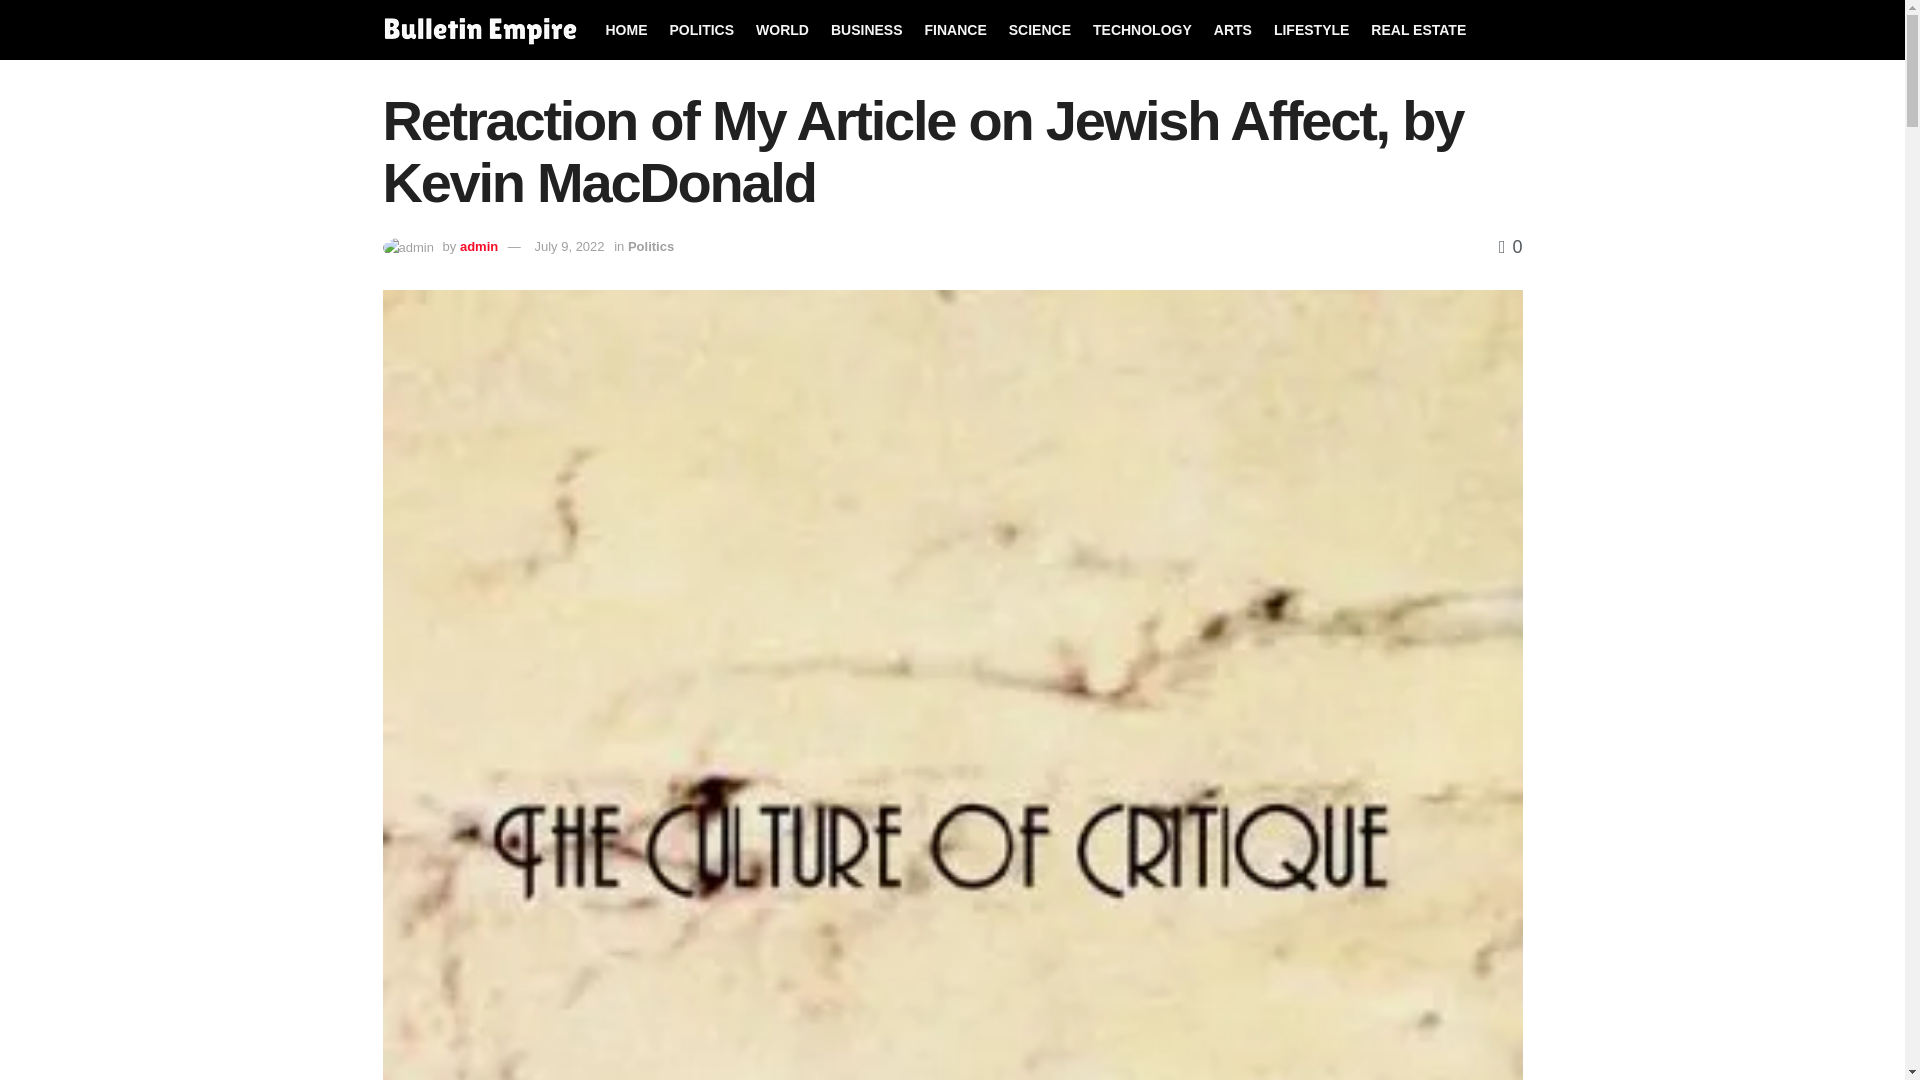 The width and height of the screenshot is (1920, 1080). I want to click on LIFESTYLE, so click(1312, 30).